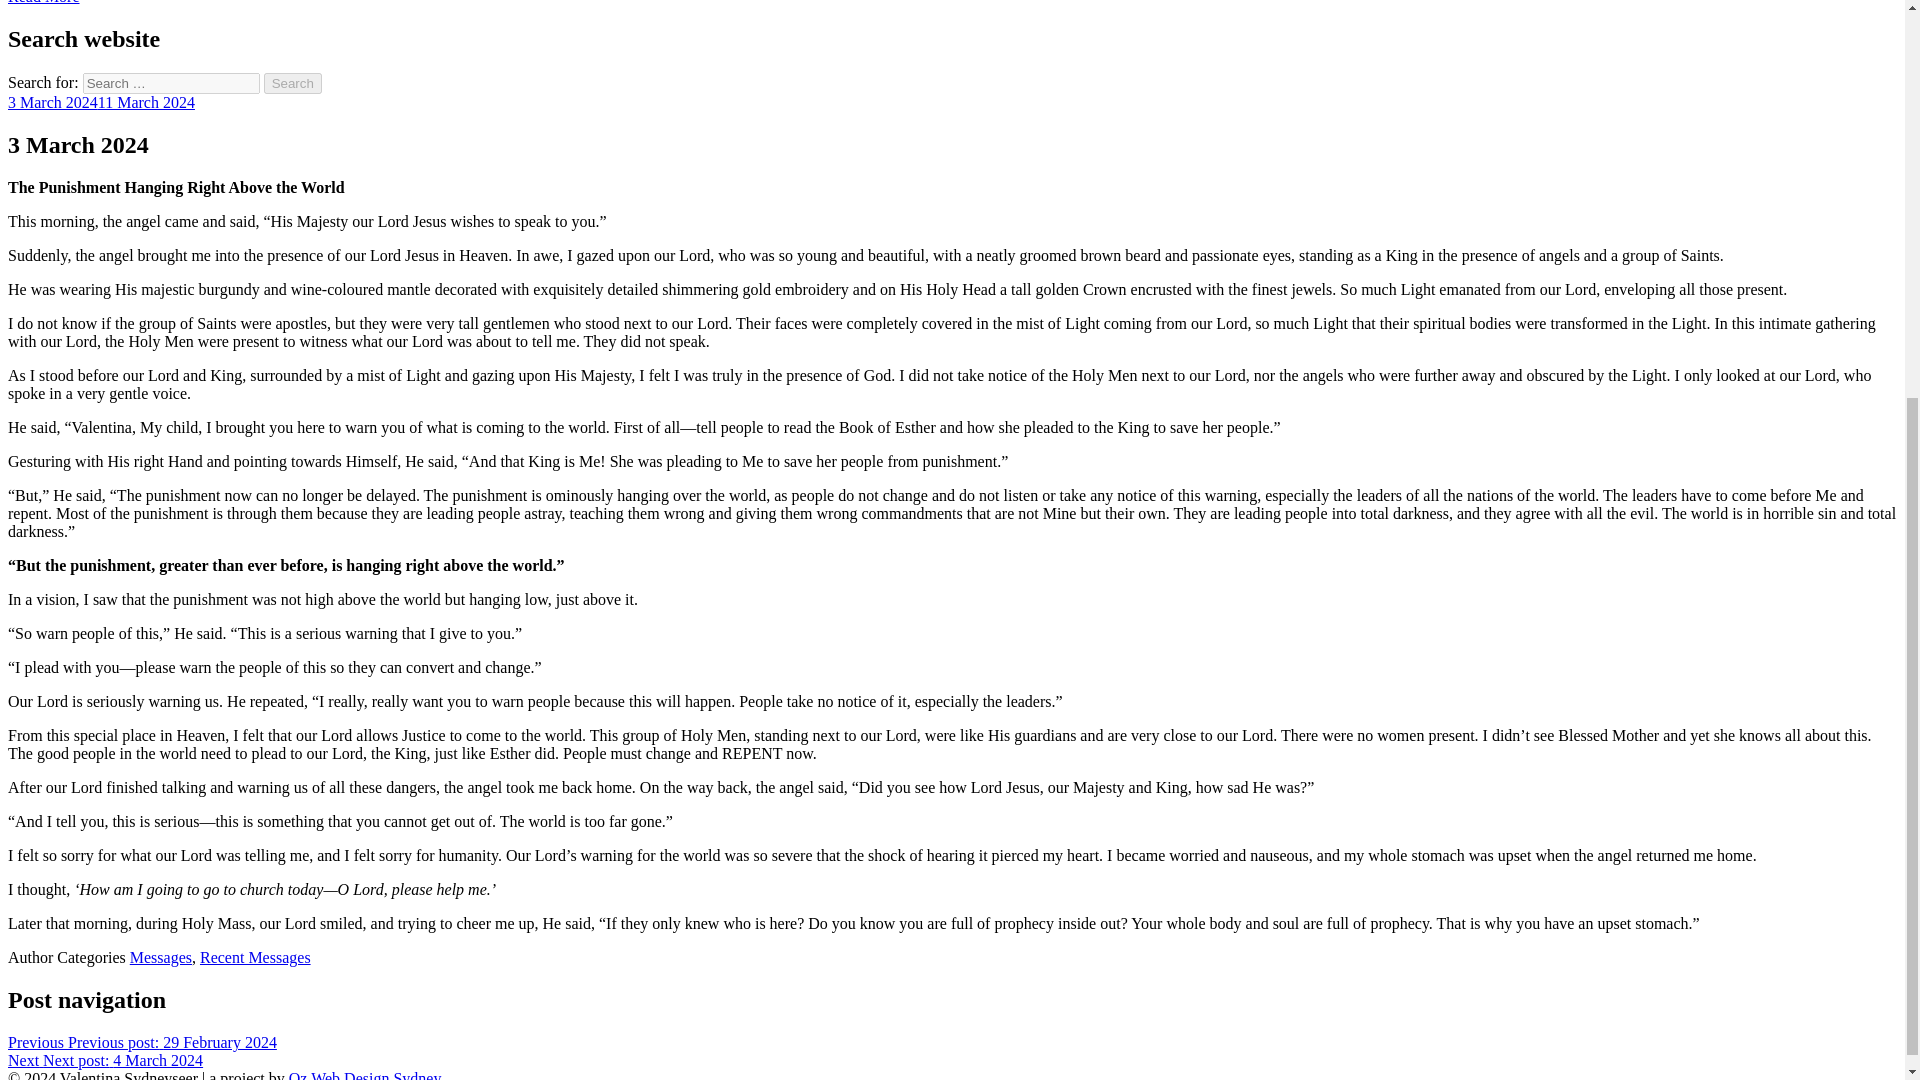  What do you see at coordinates (44, 2) in the screenshot?
I see `Read More` at bounding box center [44, 2].